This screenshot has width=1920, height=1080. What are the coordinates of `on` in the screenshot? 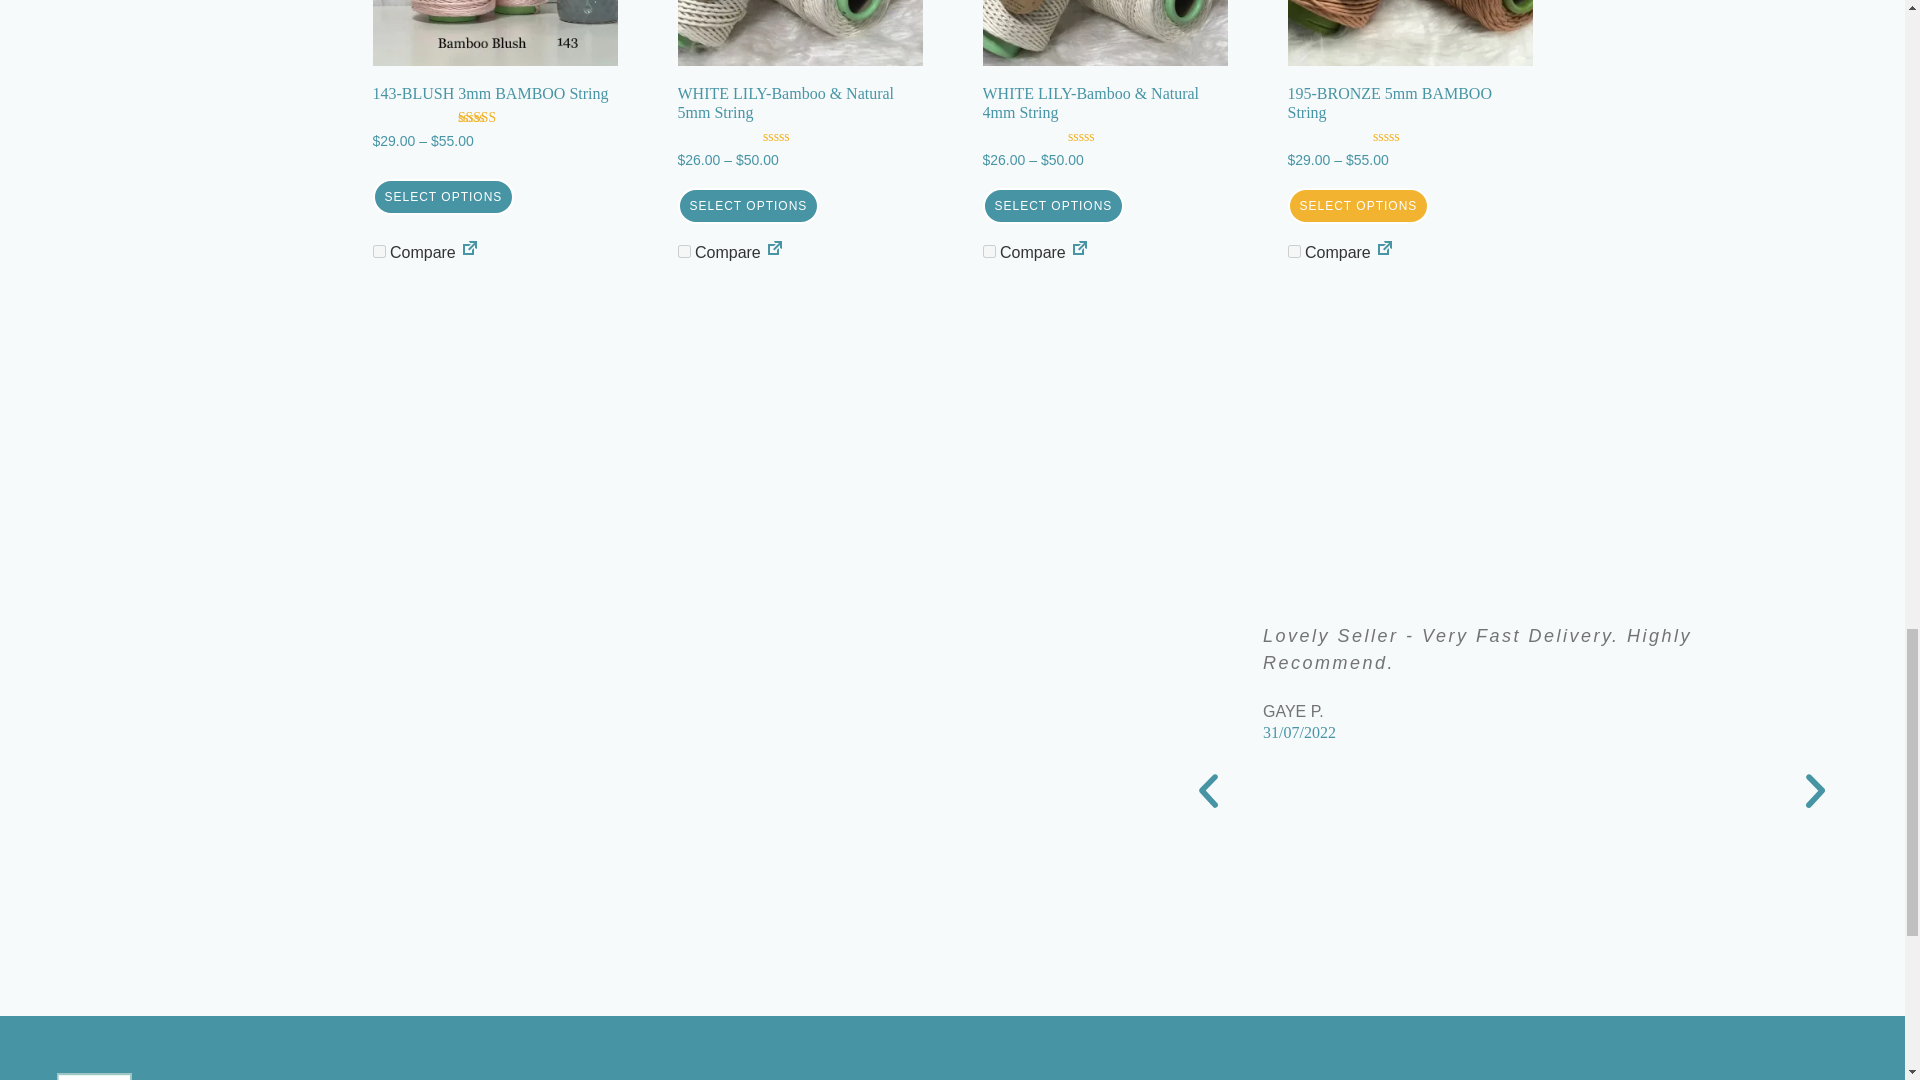 It's located at (378, 252).